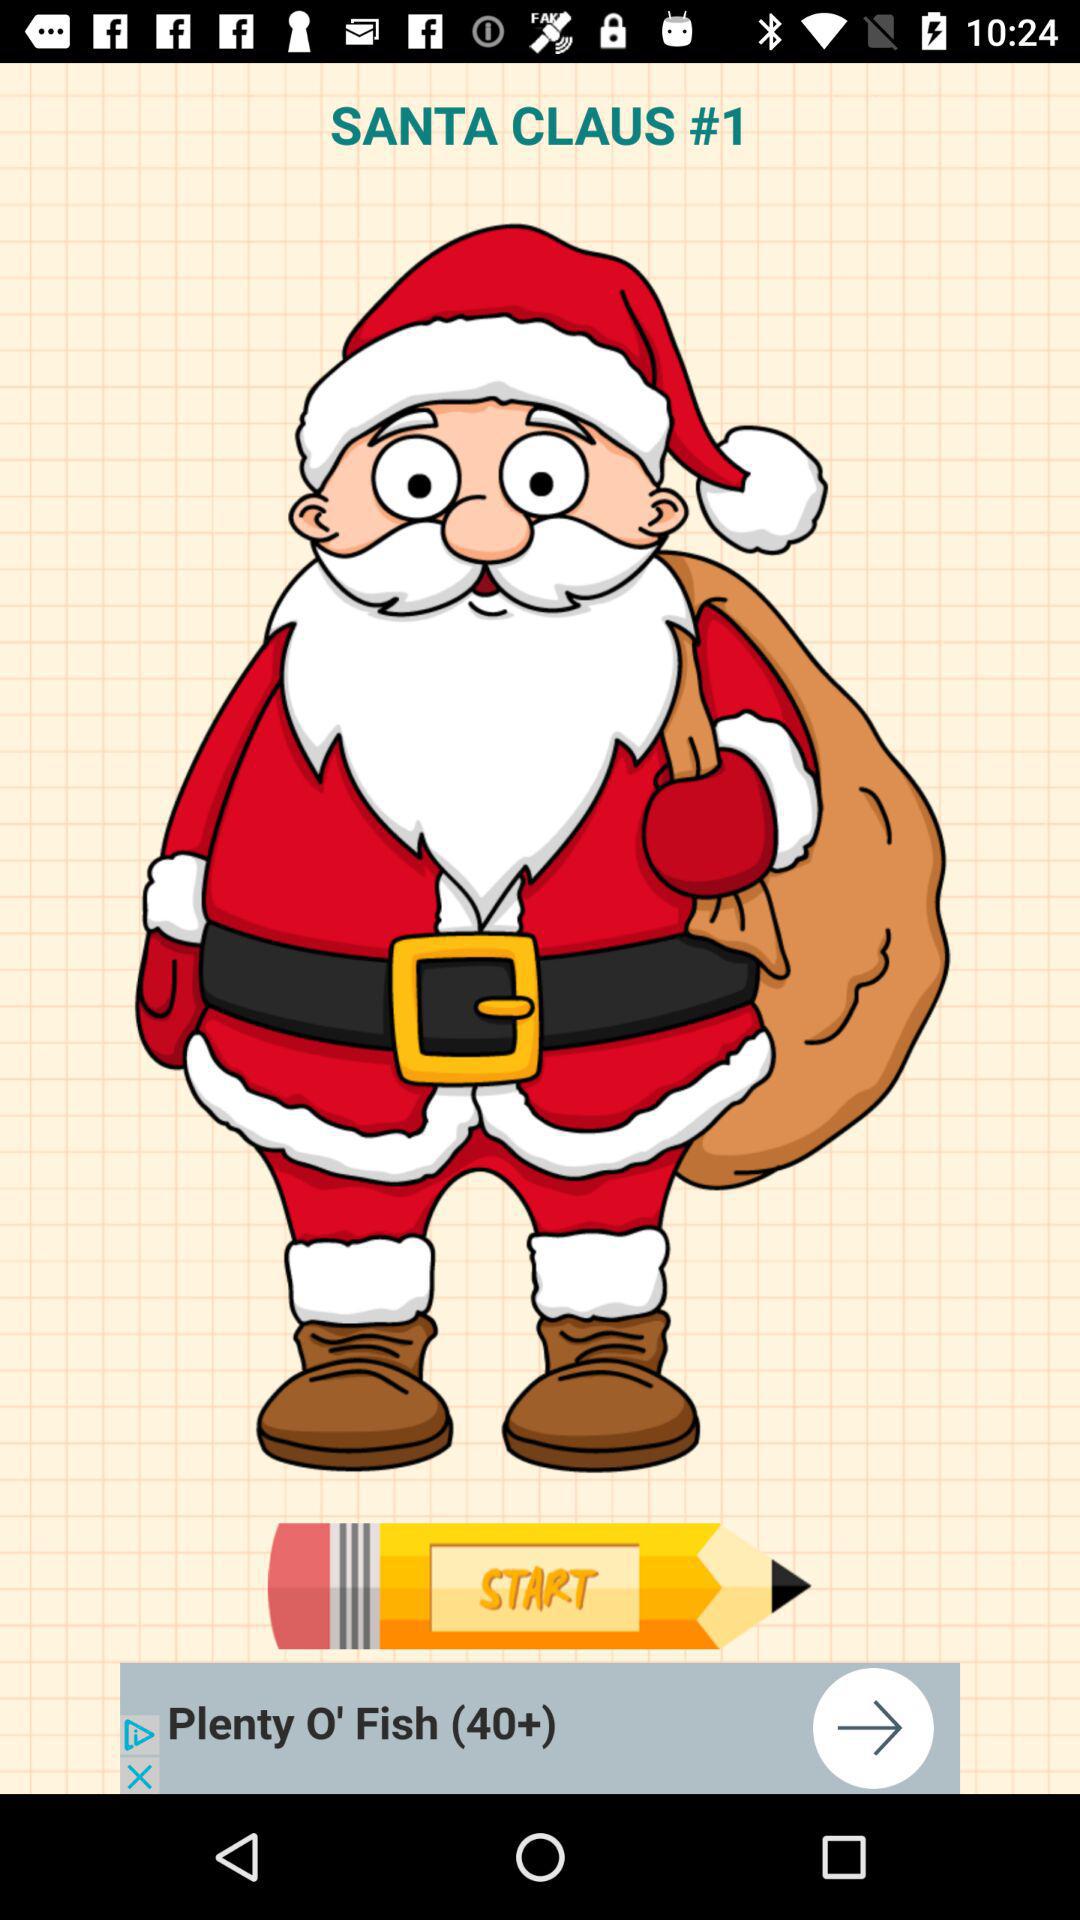 The height and width of the screenshot is (1920, 1080). Describe the element at coordinates (539, 1586) in the screenshot. I see `start playing` at that location.